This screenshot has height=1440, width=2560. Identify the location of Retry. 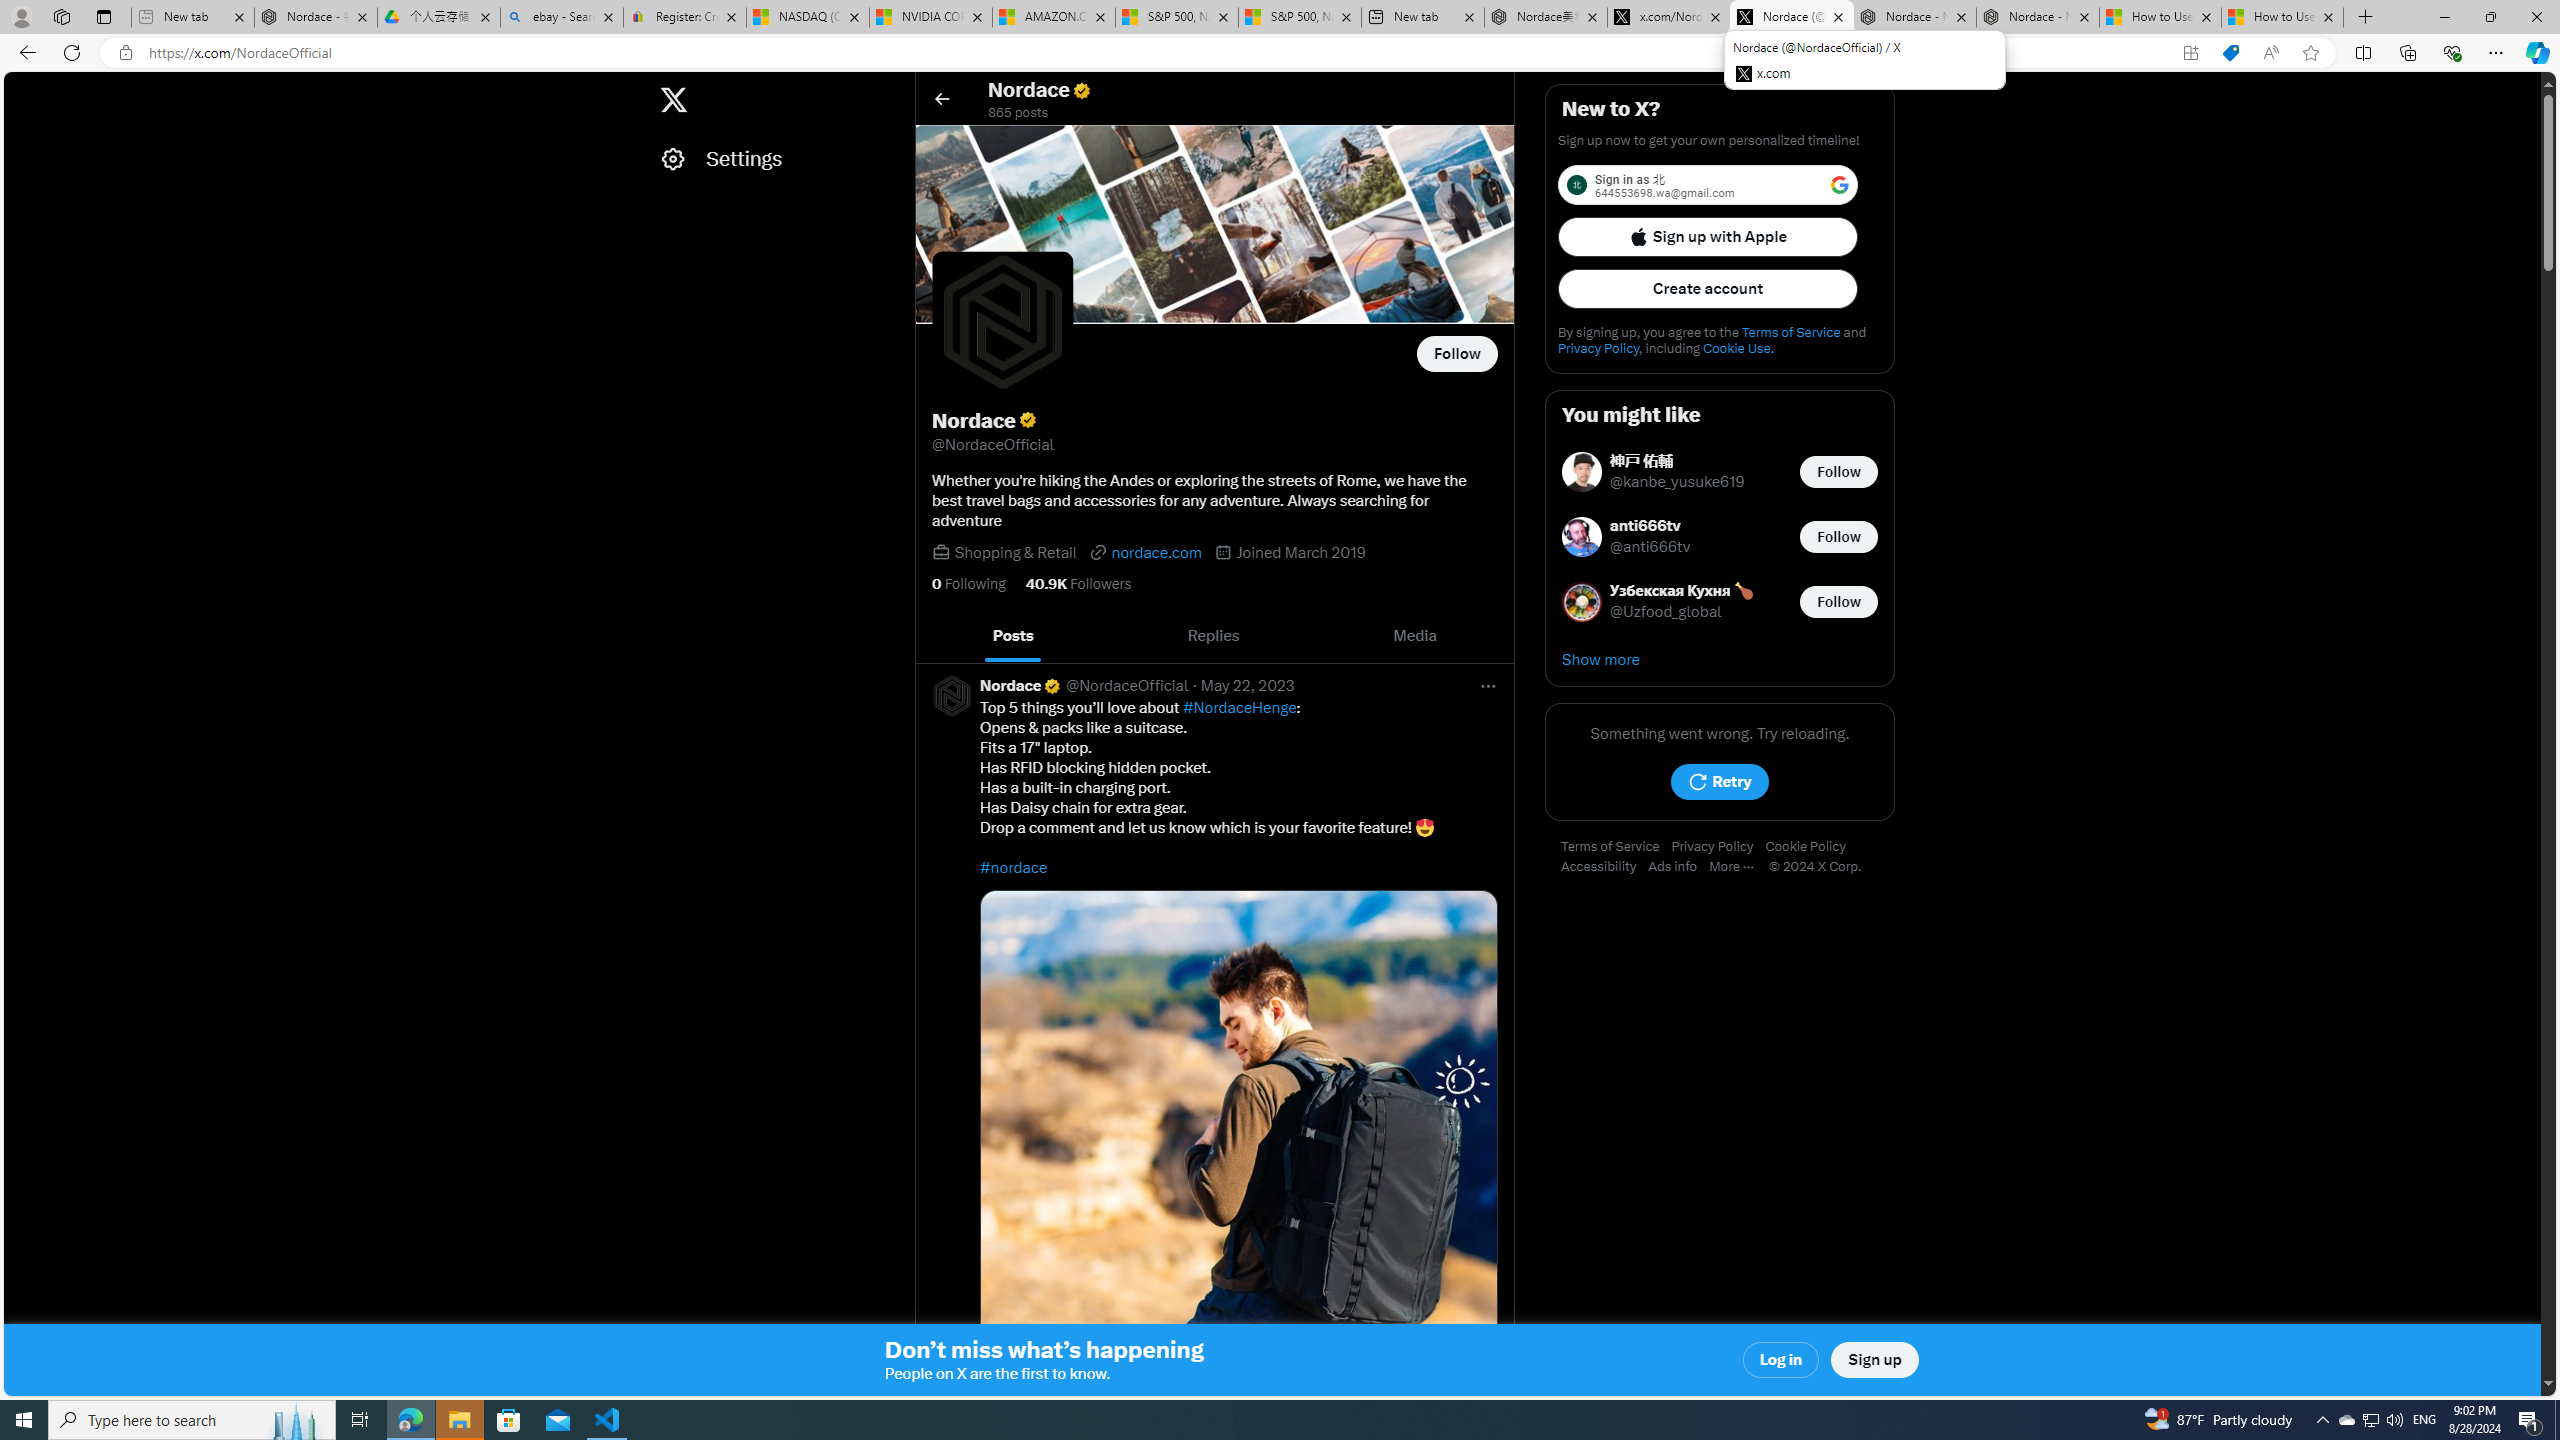
(1720, 782).